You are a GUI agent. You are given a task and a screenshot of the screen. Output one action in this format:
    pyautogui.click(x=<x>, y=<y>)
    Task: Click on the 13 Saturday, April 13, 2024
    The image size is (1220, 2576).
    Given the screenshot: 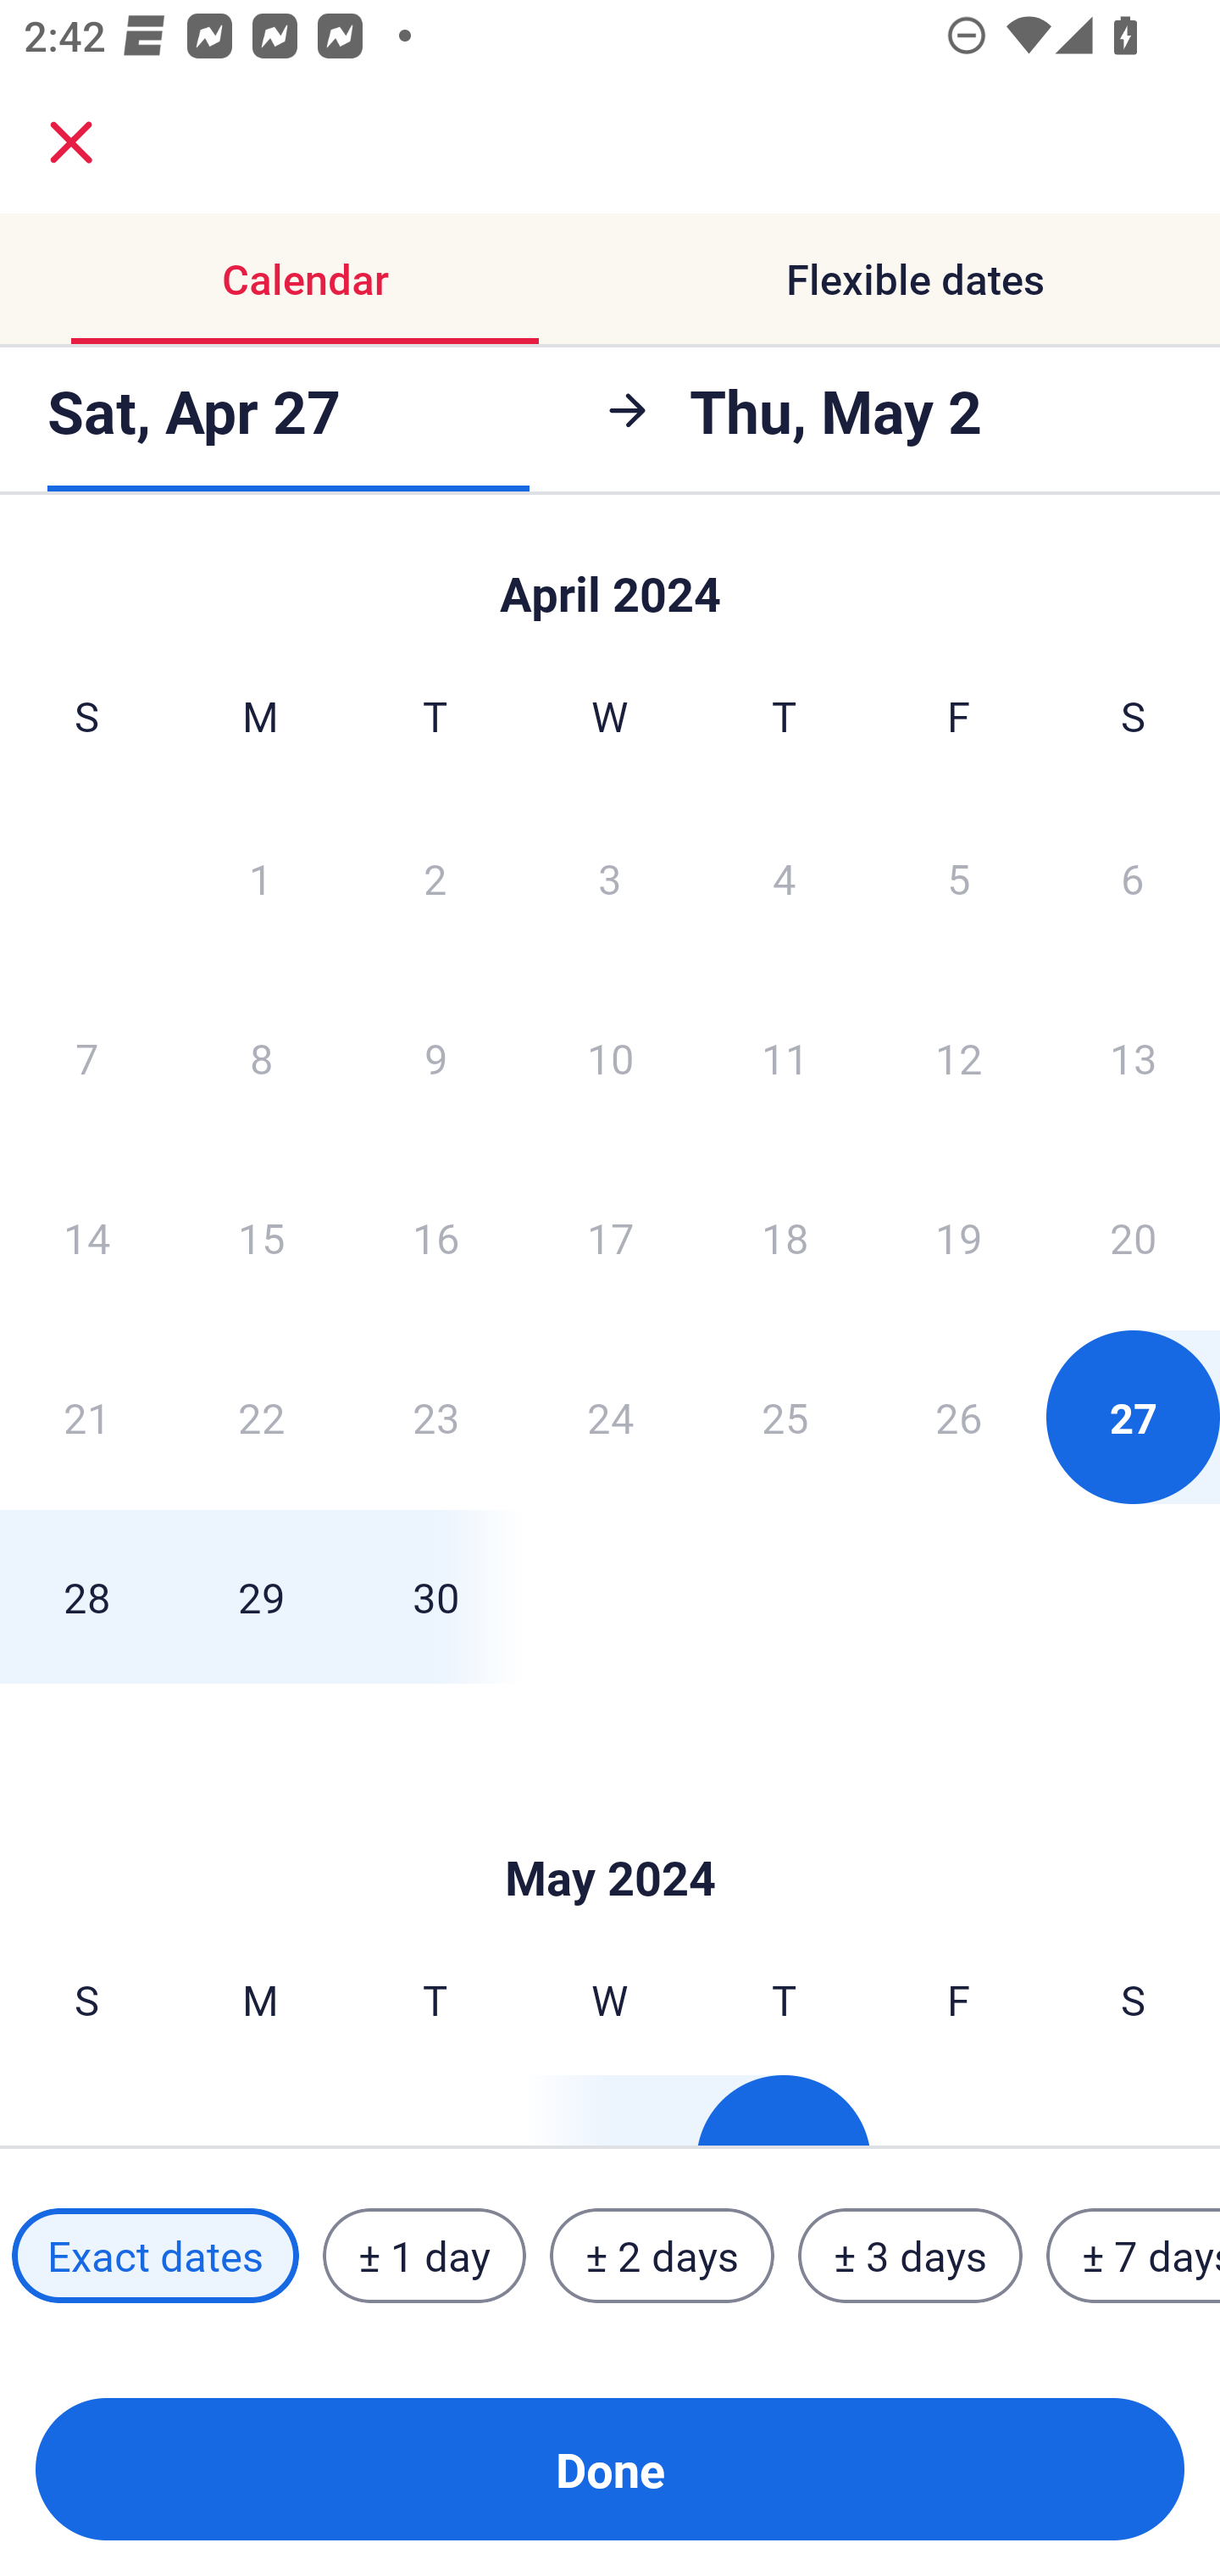 What is the action you would take?
    pyautogui.click(x=1134, y=1058)
    